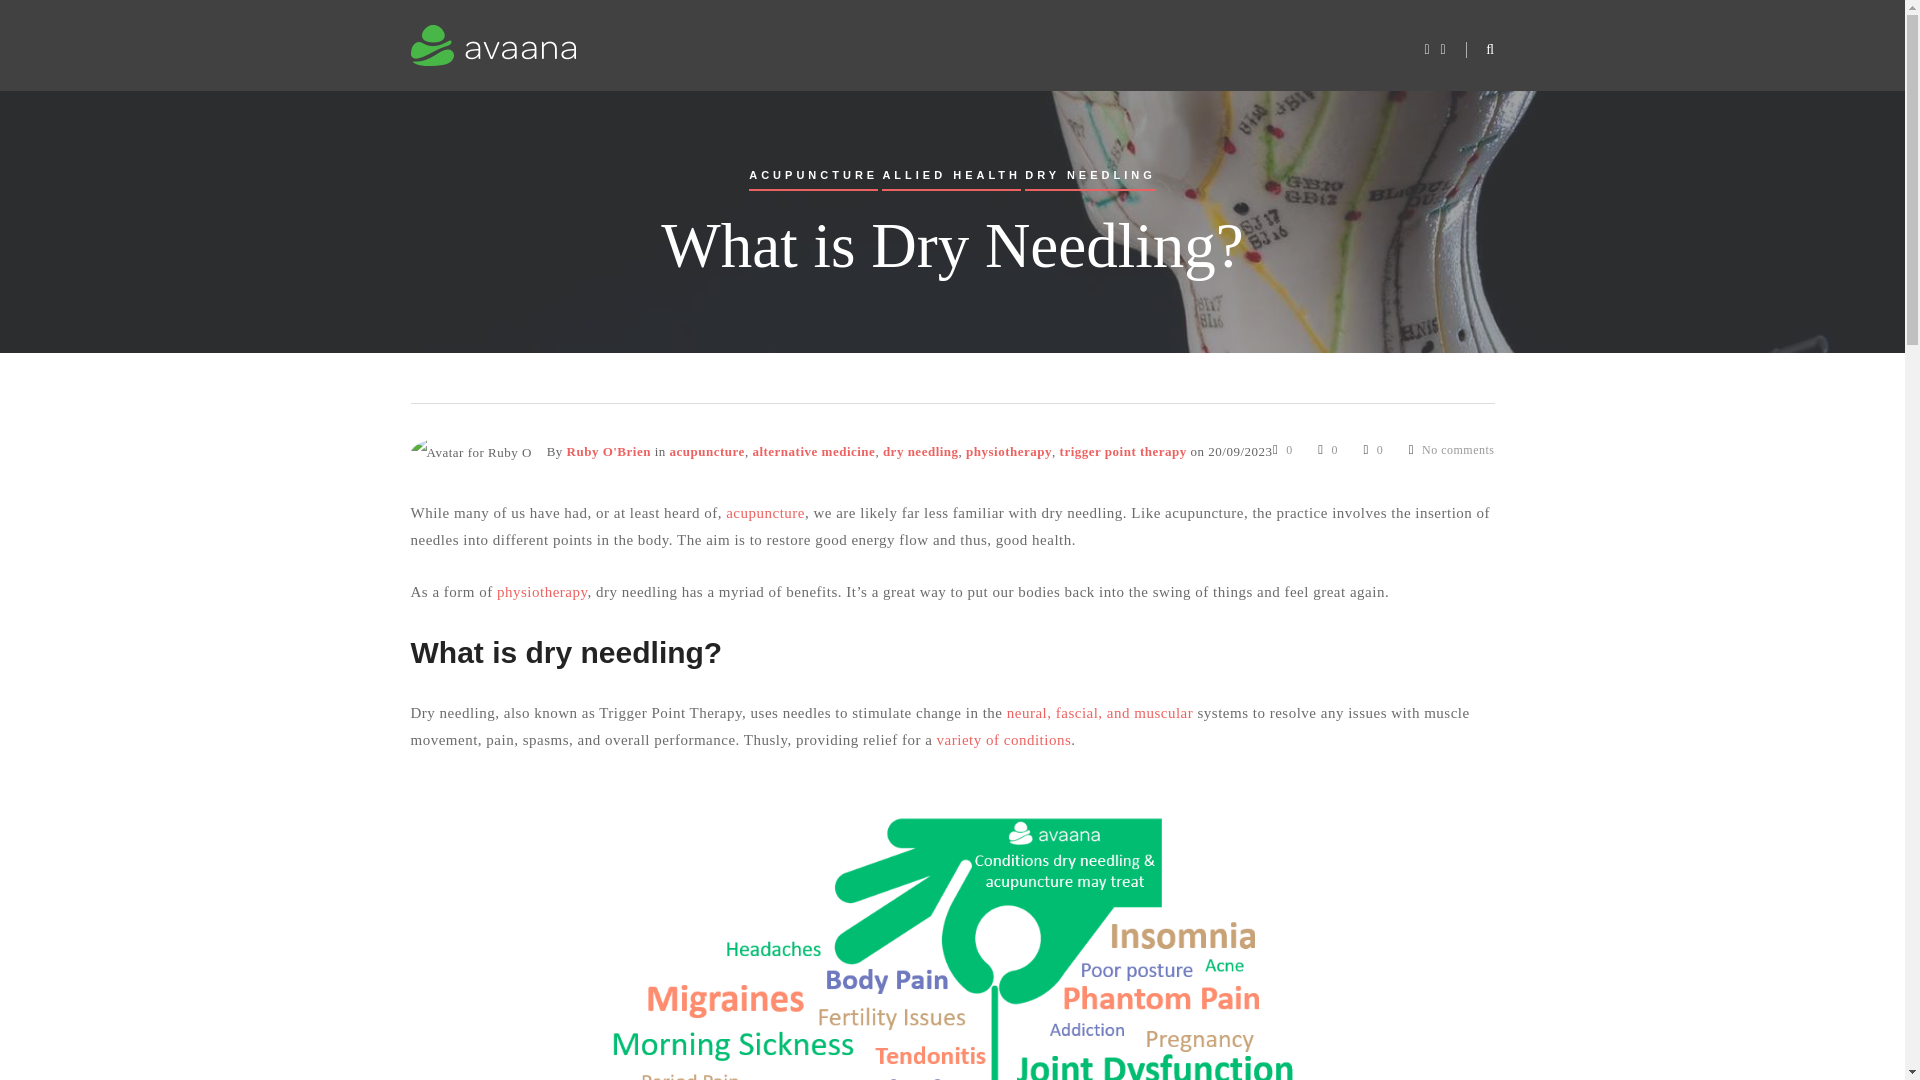 The image size is (1920, 1080). What do you see at coordinates (920, 451) in the screenshot?
I see `dry needling` at bounding box center [920, 451].